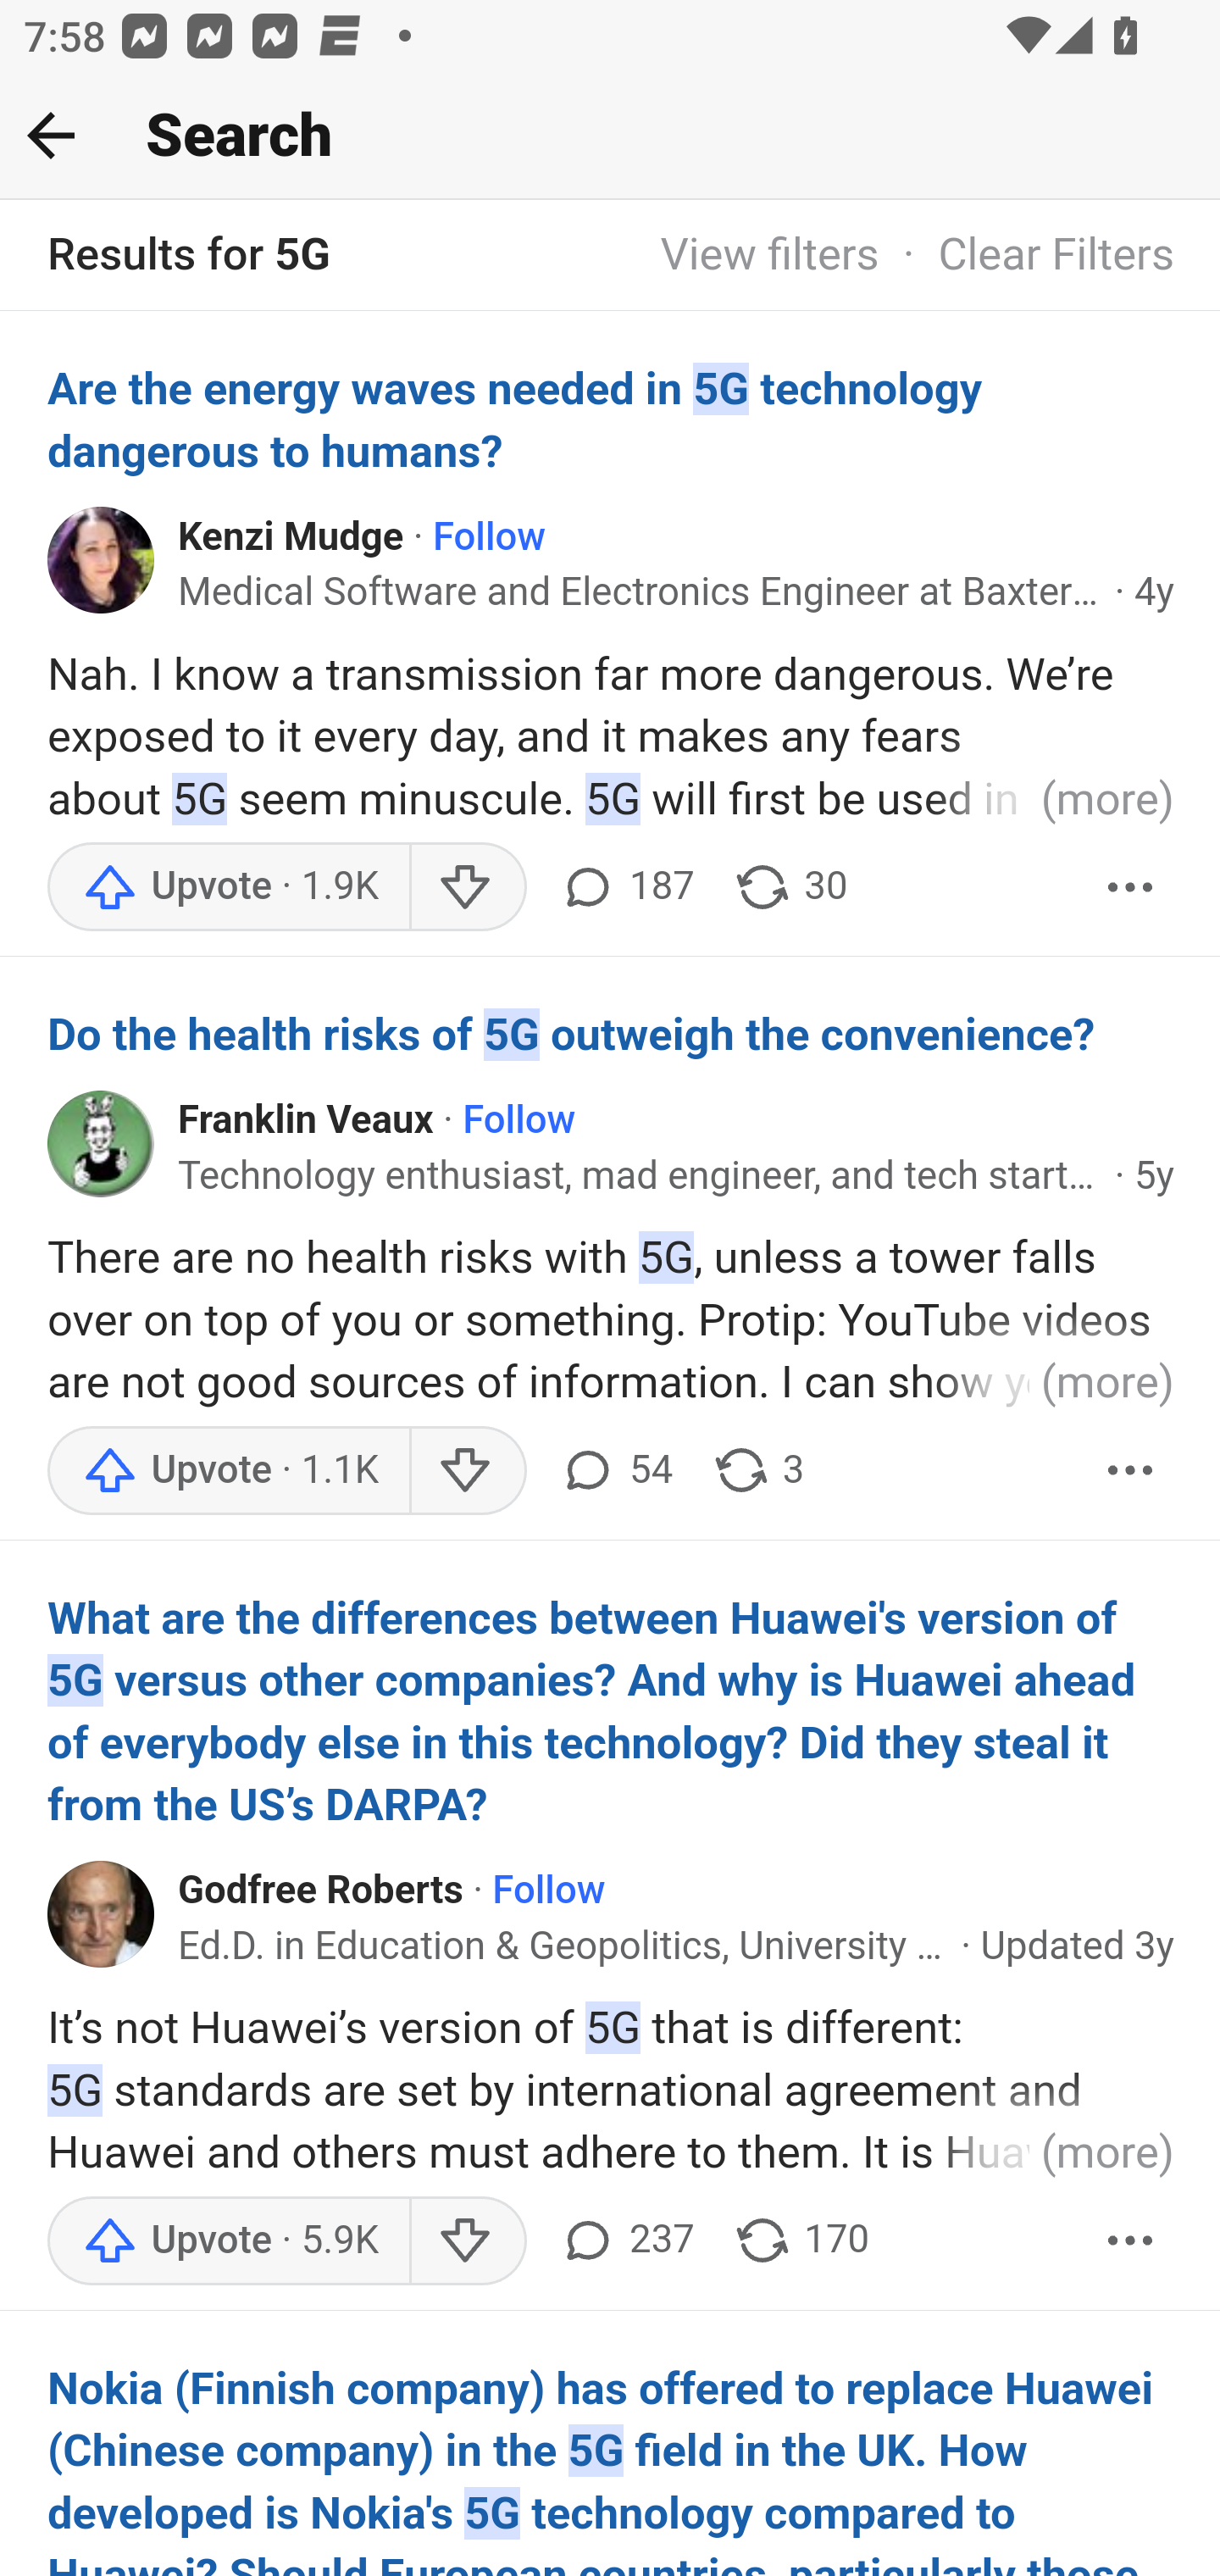 Image resolution: width=1220 pixels, height=2576 pixels. Describe the element at coordinates (610, 136) in the screenshot. I see `Back Search` at that location.